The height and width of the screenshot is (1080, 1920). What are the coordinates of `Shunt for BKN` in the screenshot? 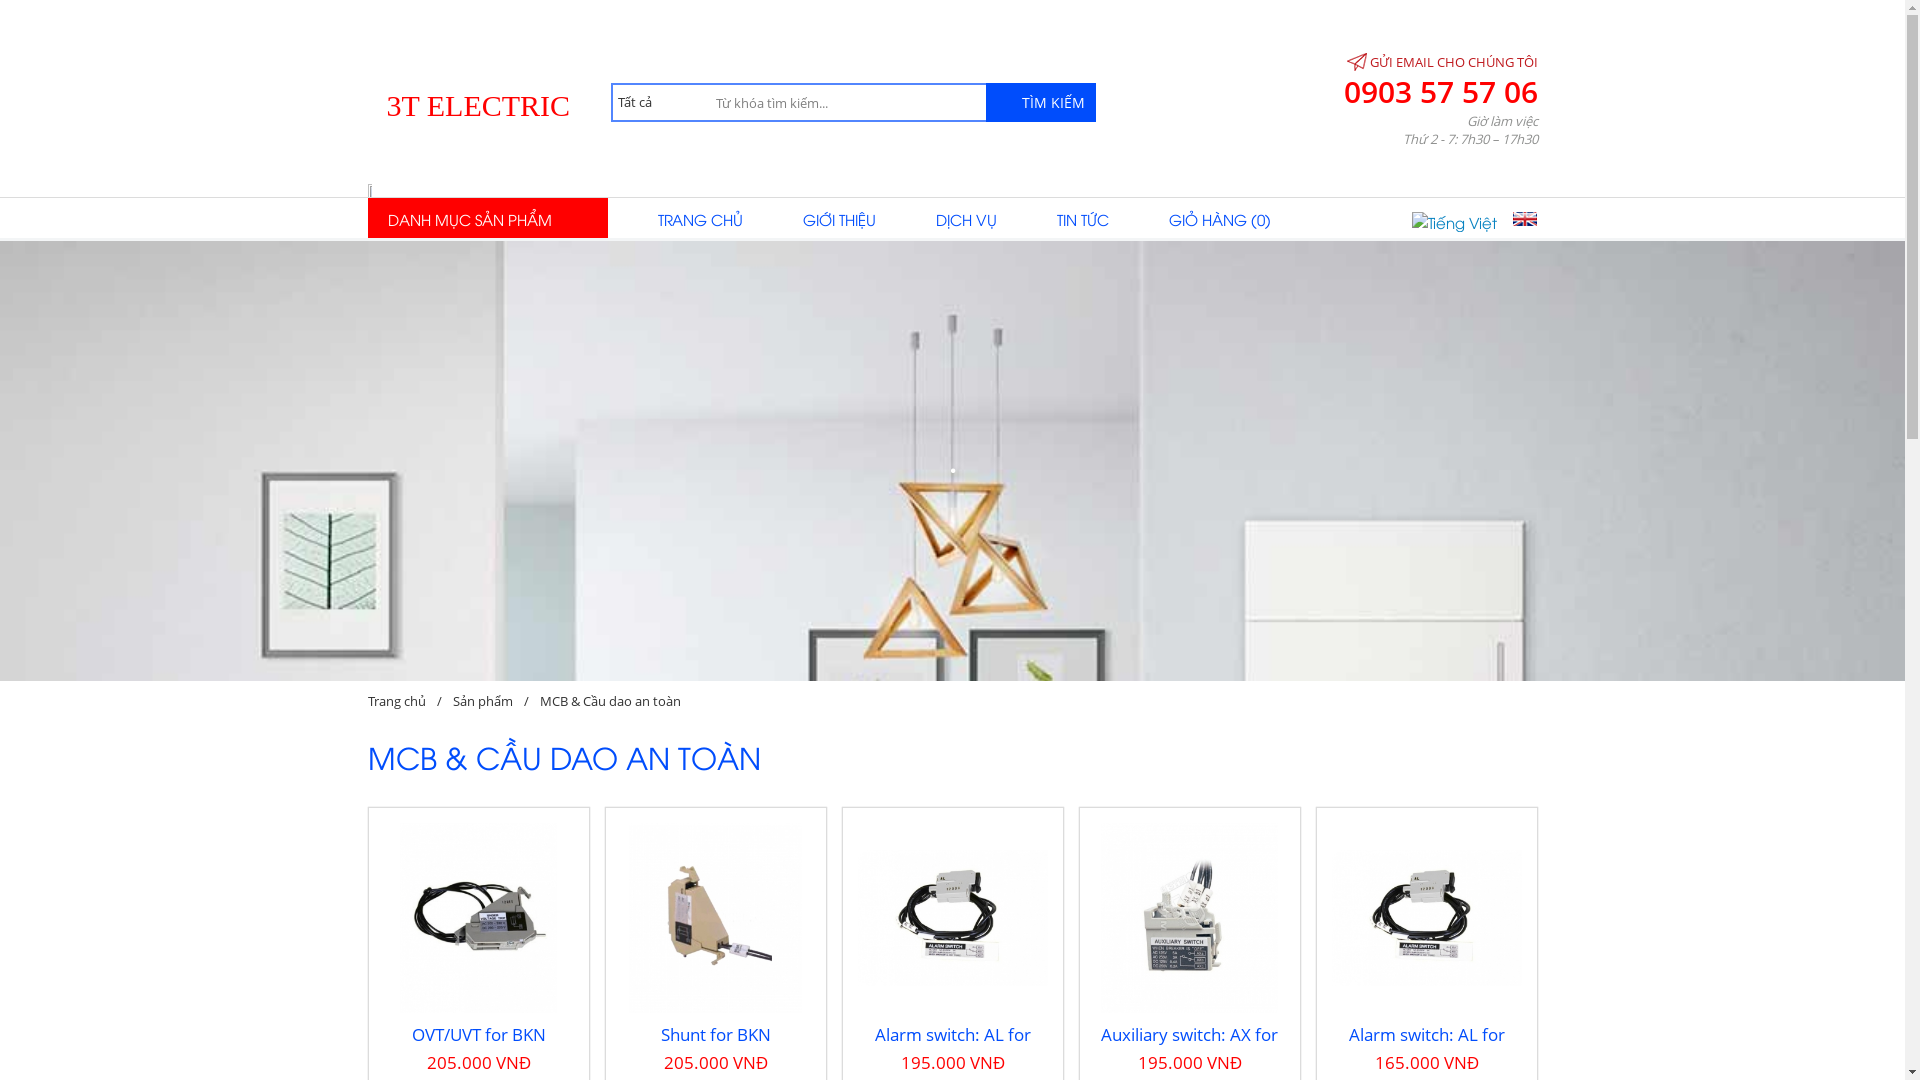 It's located at (715, 1034).